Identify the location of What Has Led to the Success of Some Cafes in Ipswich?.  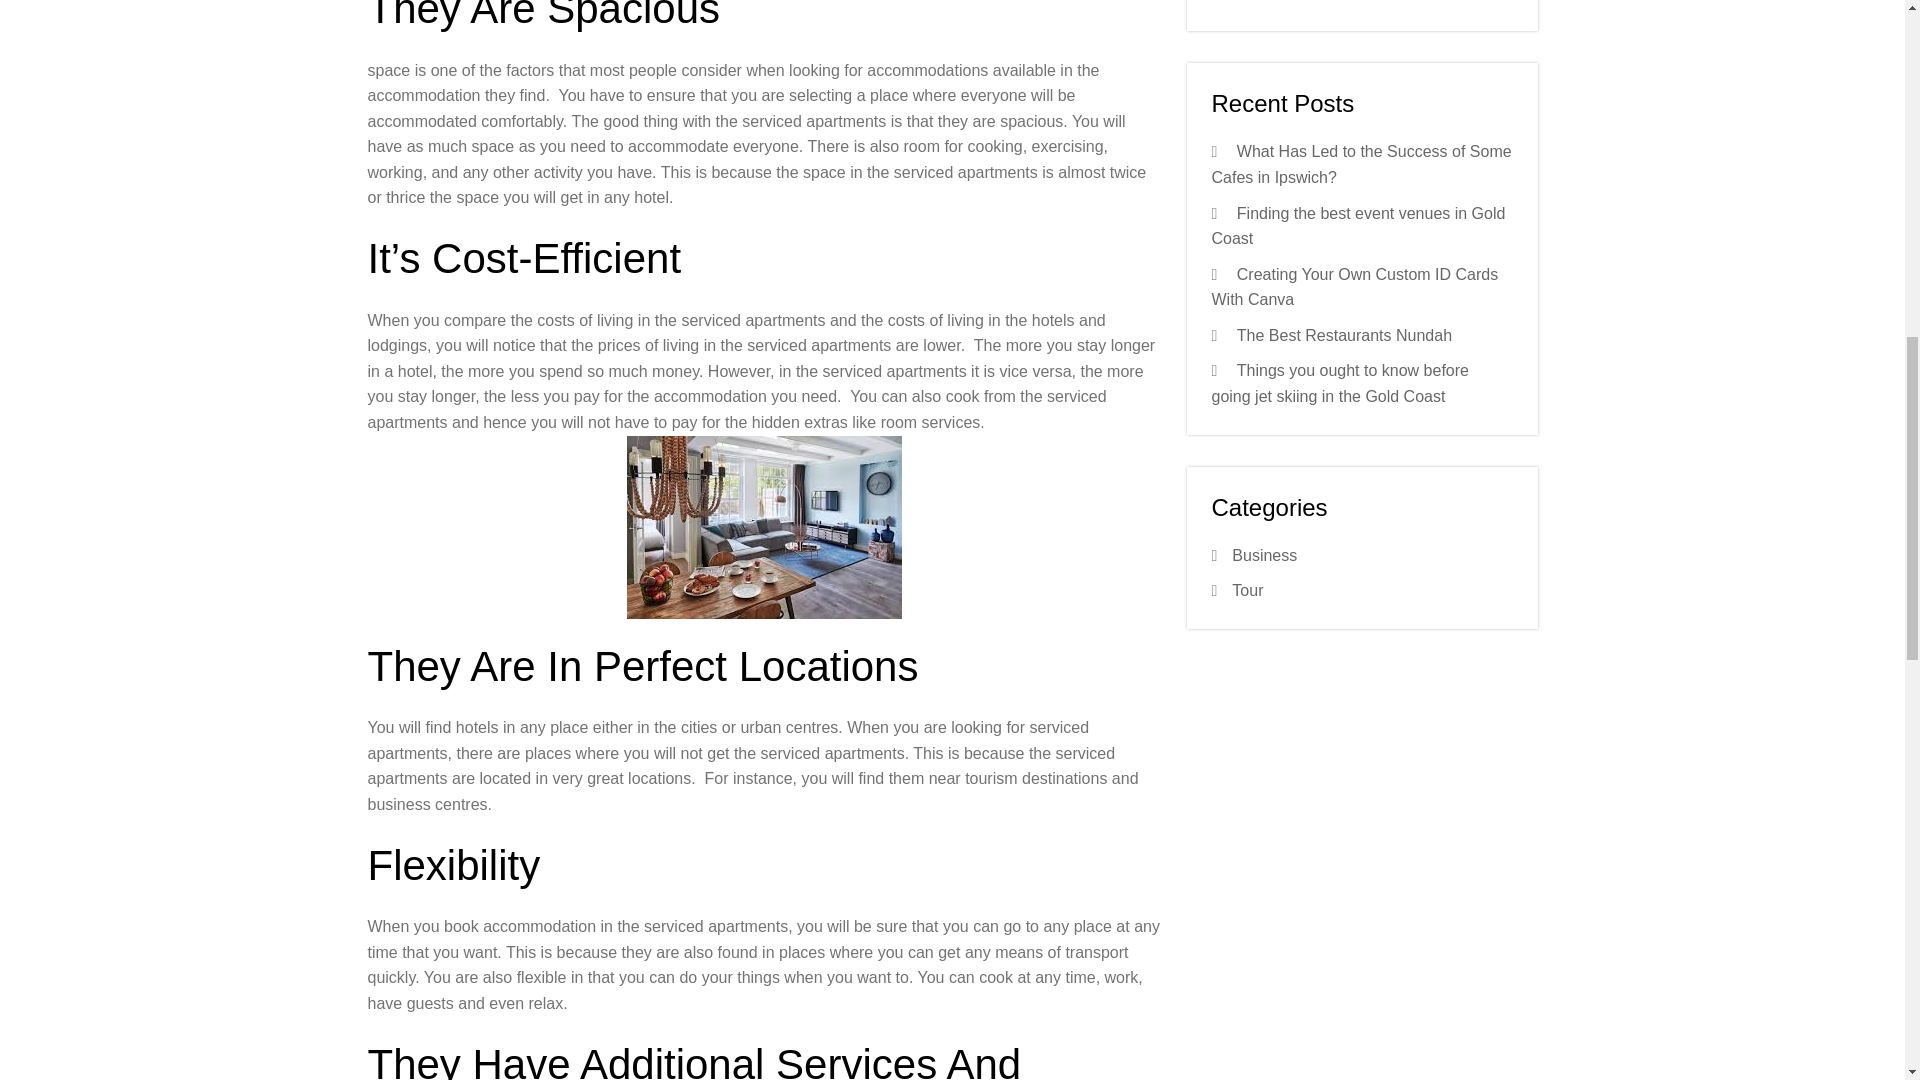
(1362, 164).